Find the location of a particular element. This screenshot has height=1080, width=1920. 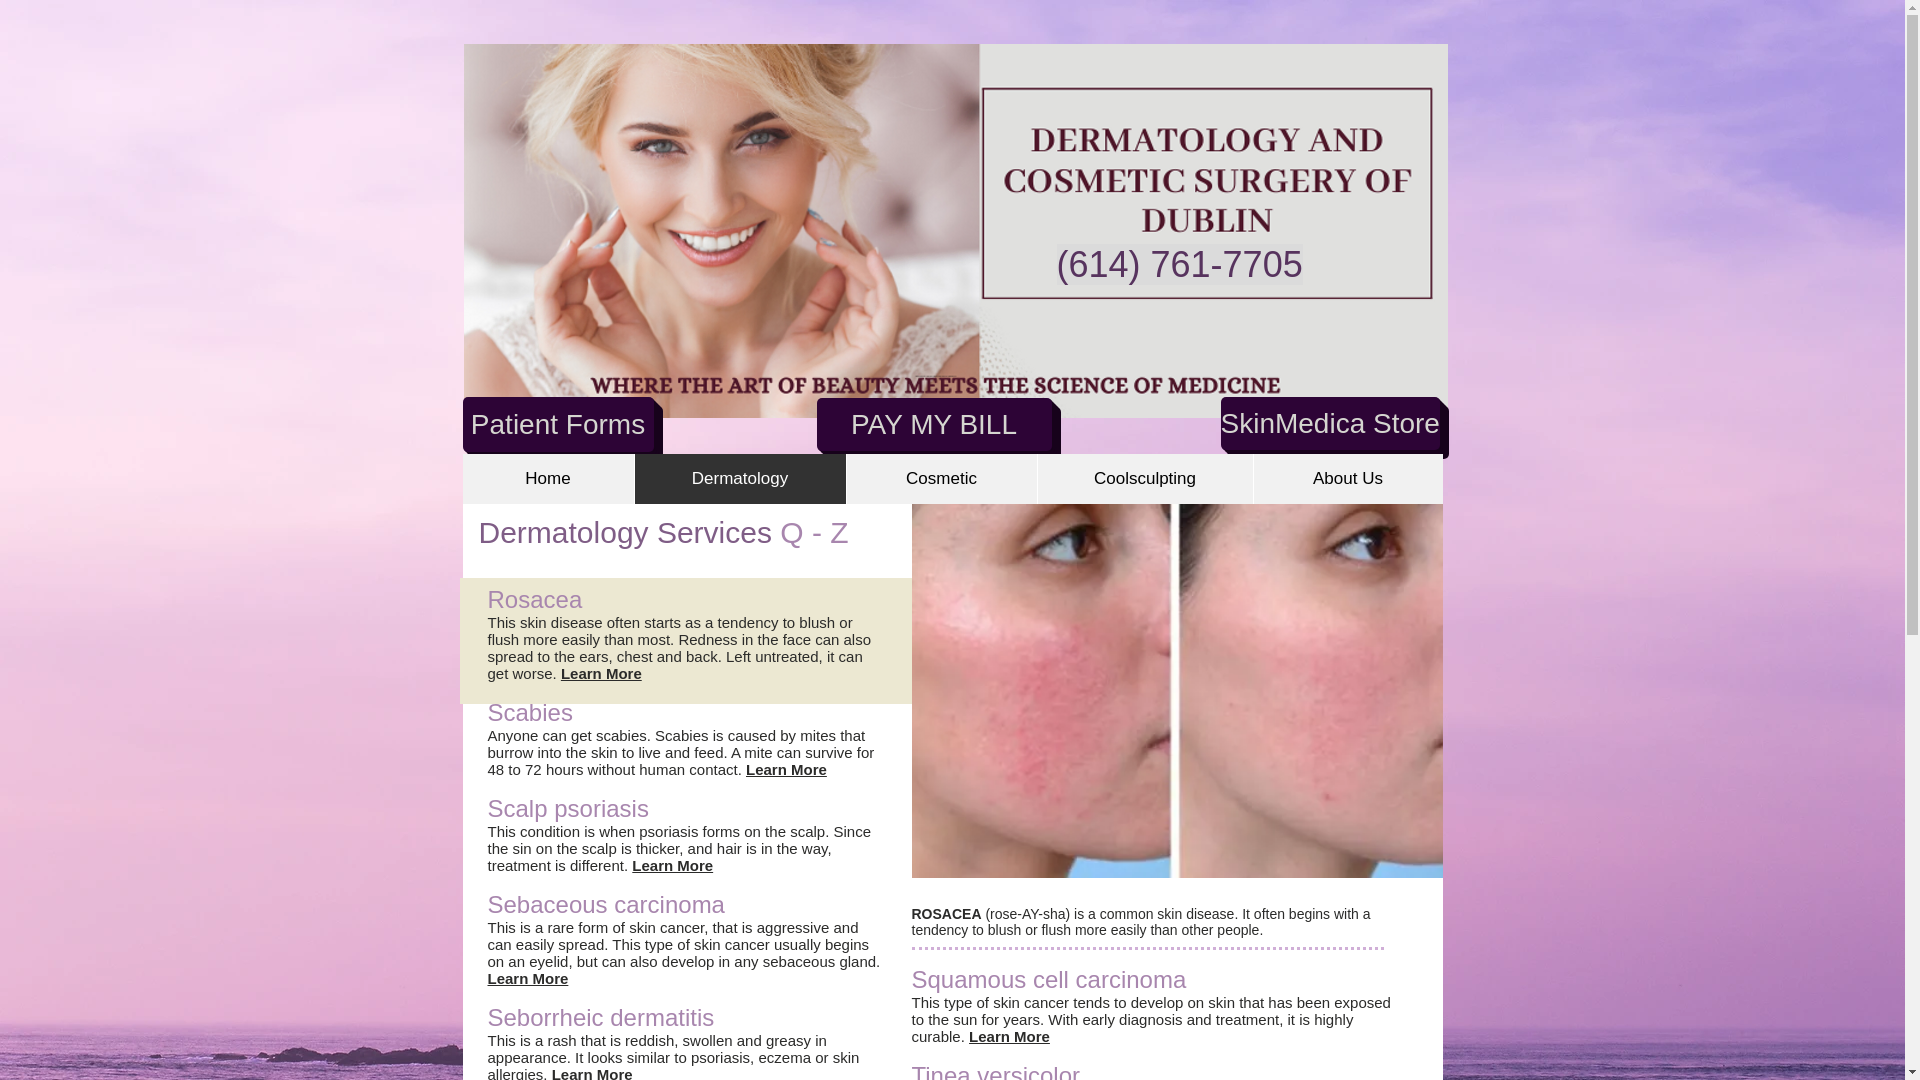

Home is located at coordinates (548, 478).